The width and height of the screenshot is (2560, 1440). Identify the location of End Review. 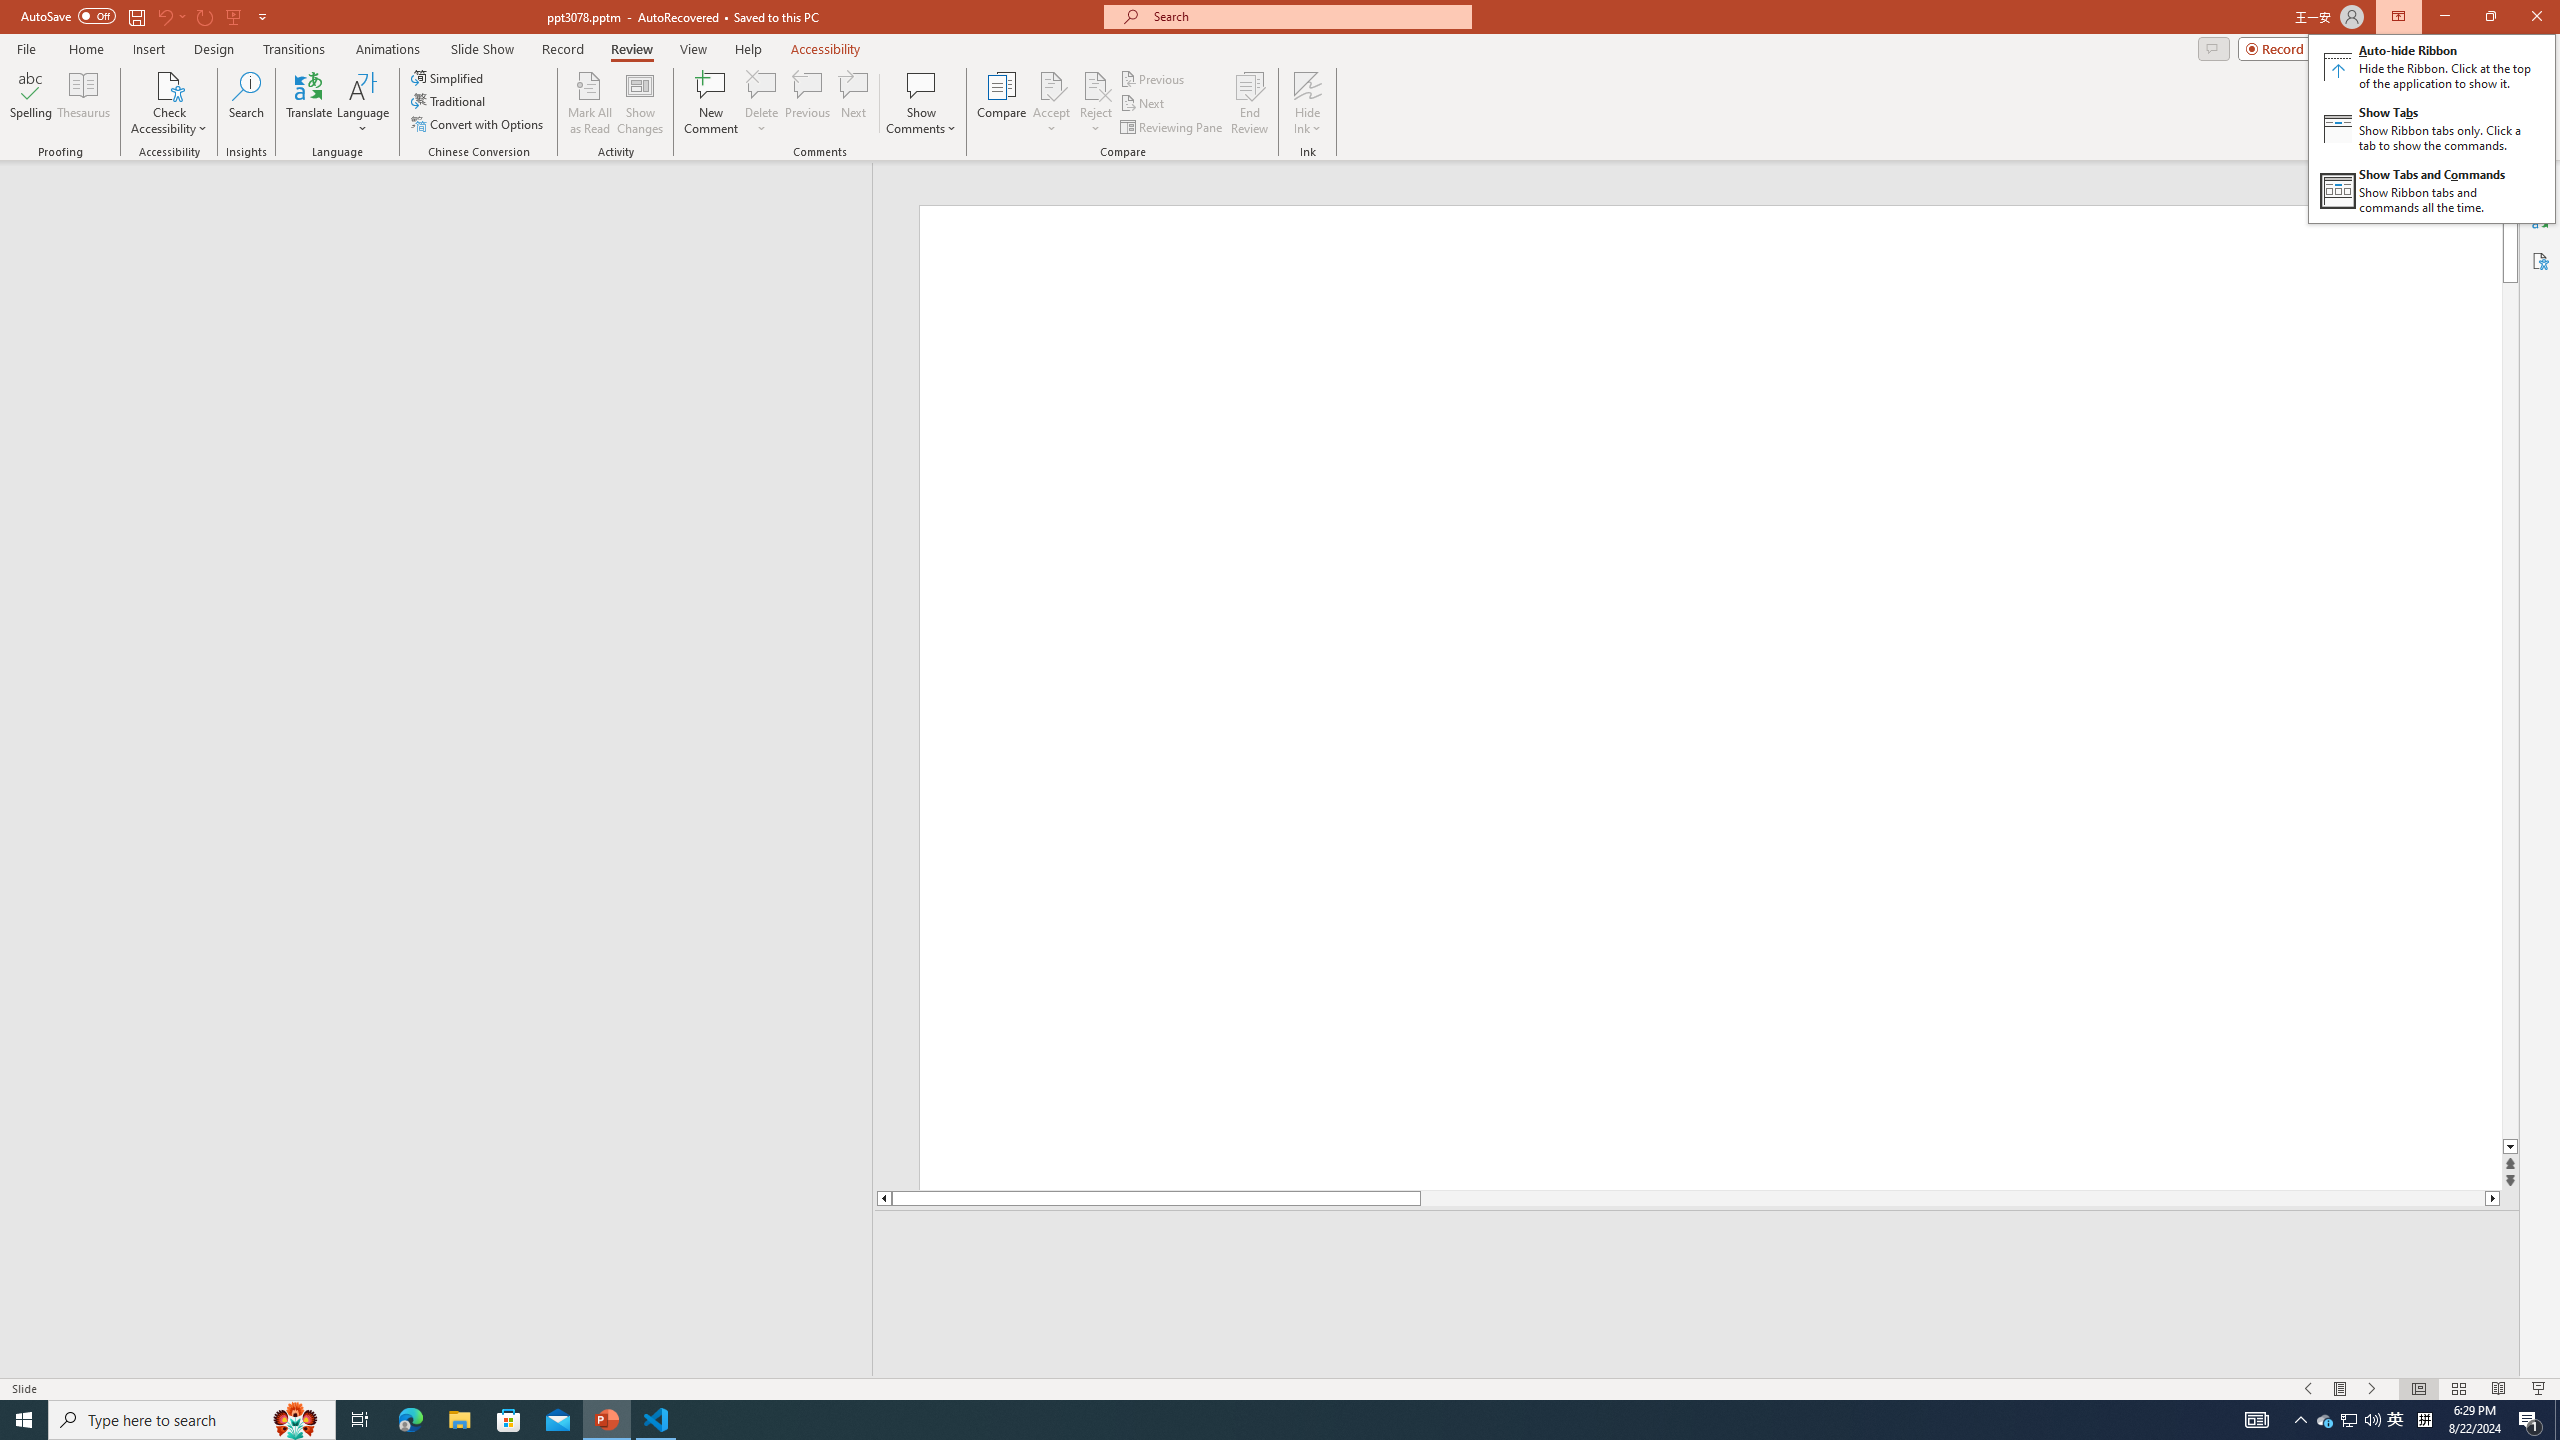
(1248, 103).